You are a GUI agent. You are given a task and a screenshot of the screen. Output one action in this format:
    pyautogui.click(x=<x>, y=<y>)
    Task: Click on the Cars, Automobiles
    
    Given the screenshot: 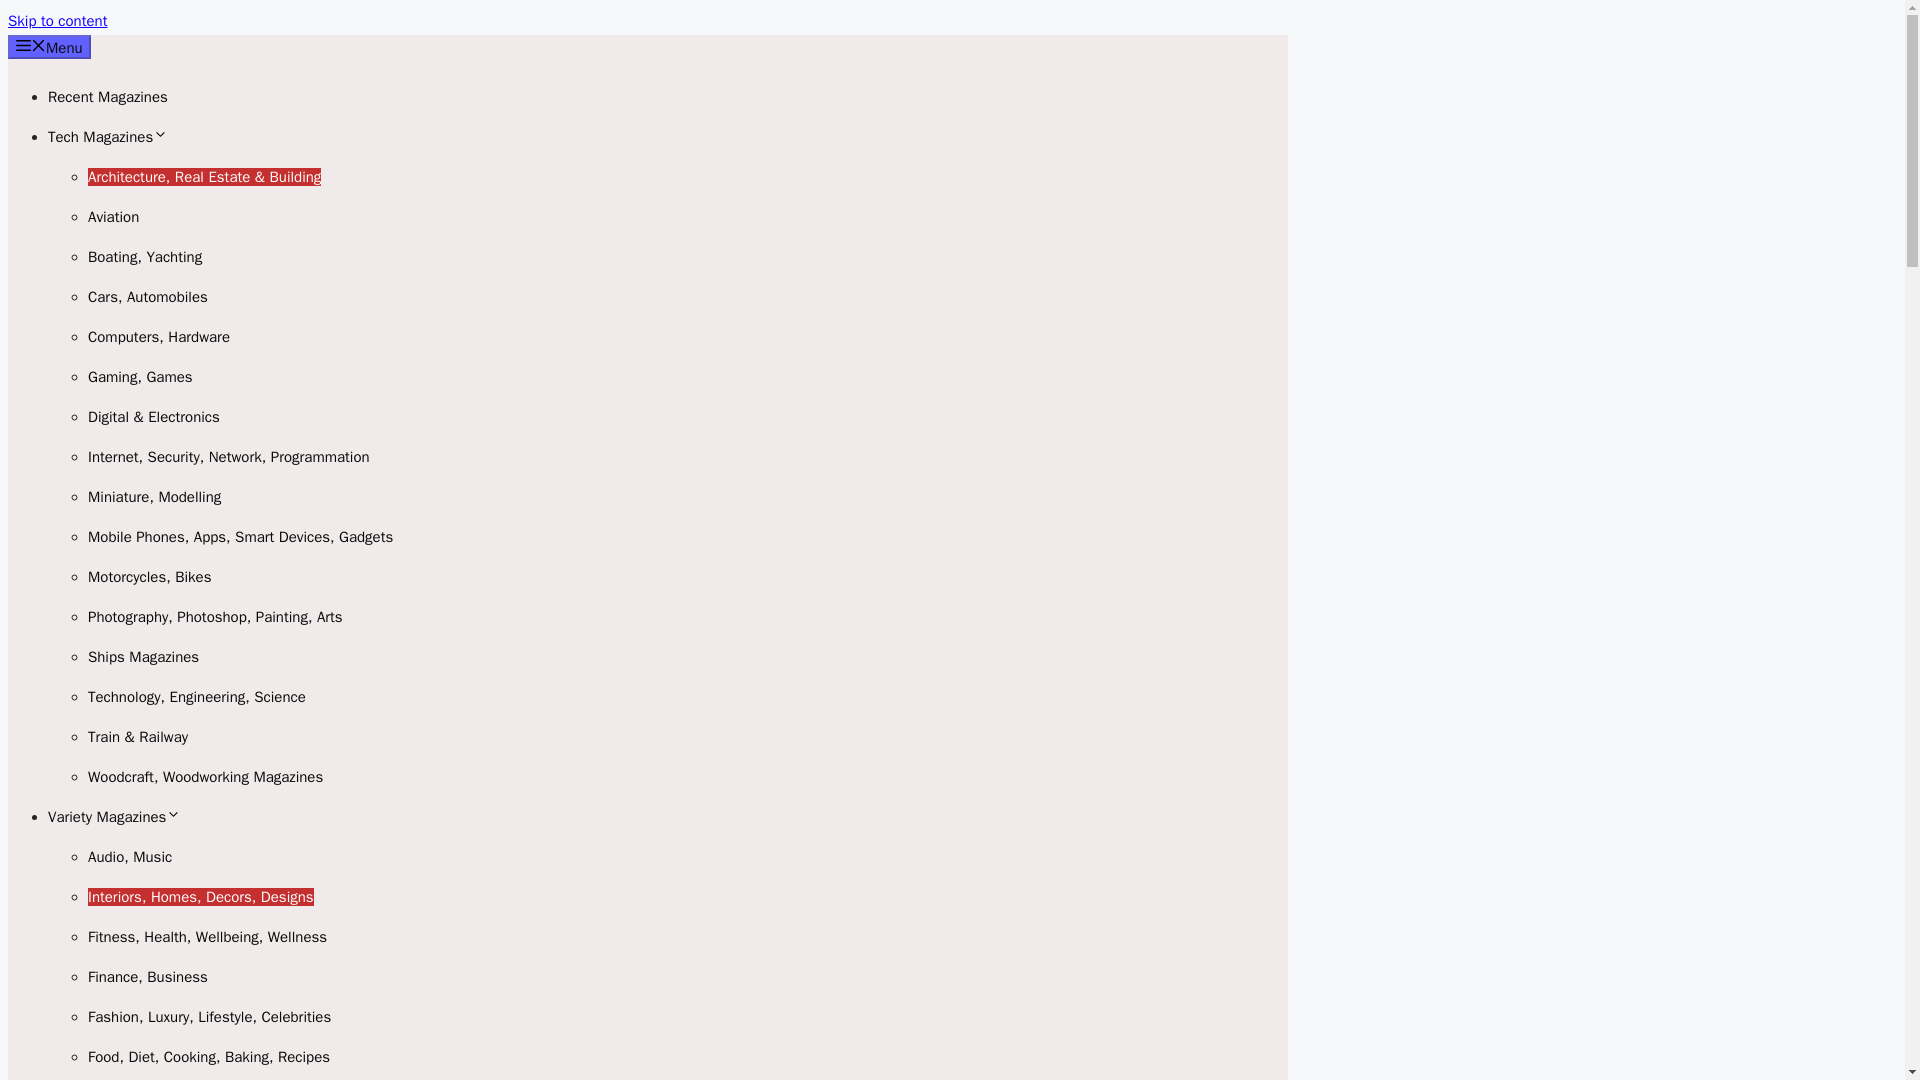 What is the action you would take?
    pyautogui.click(x=148, y=296)
    